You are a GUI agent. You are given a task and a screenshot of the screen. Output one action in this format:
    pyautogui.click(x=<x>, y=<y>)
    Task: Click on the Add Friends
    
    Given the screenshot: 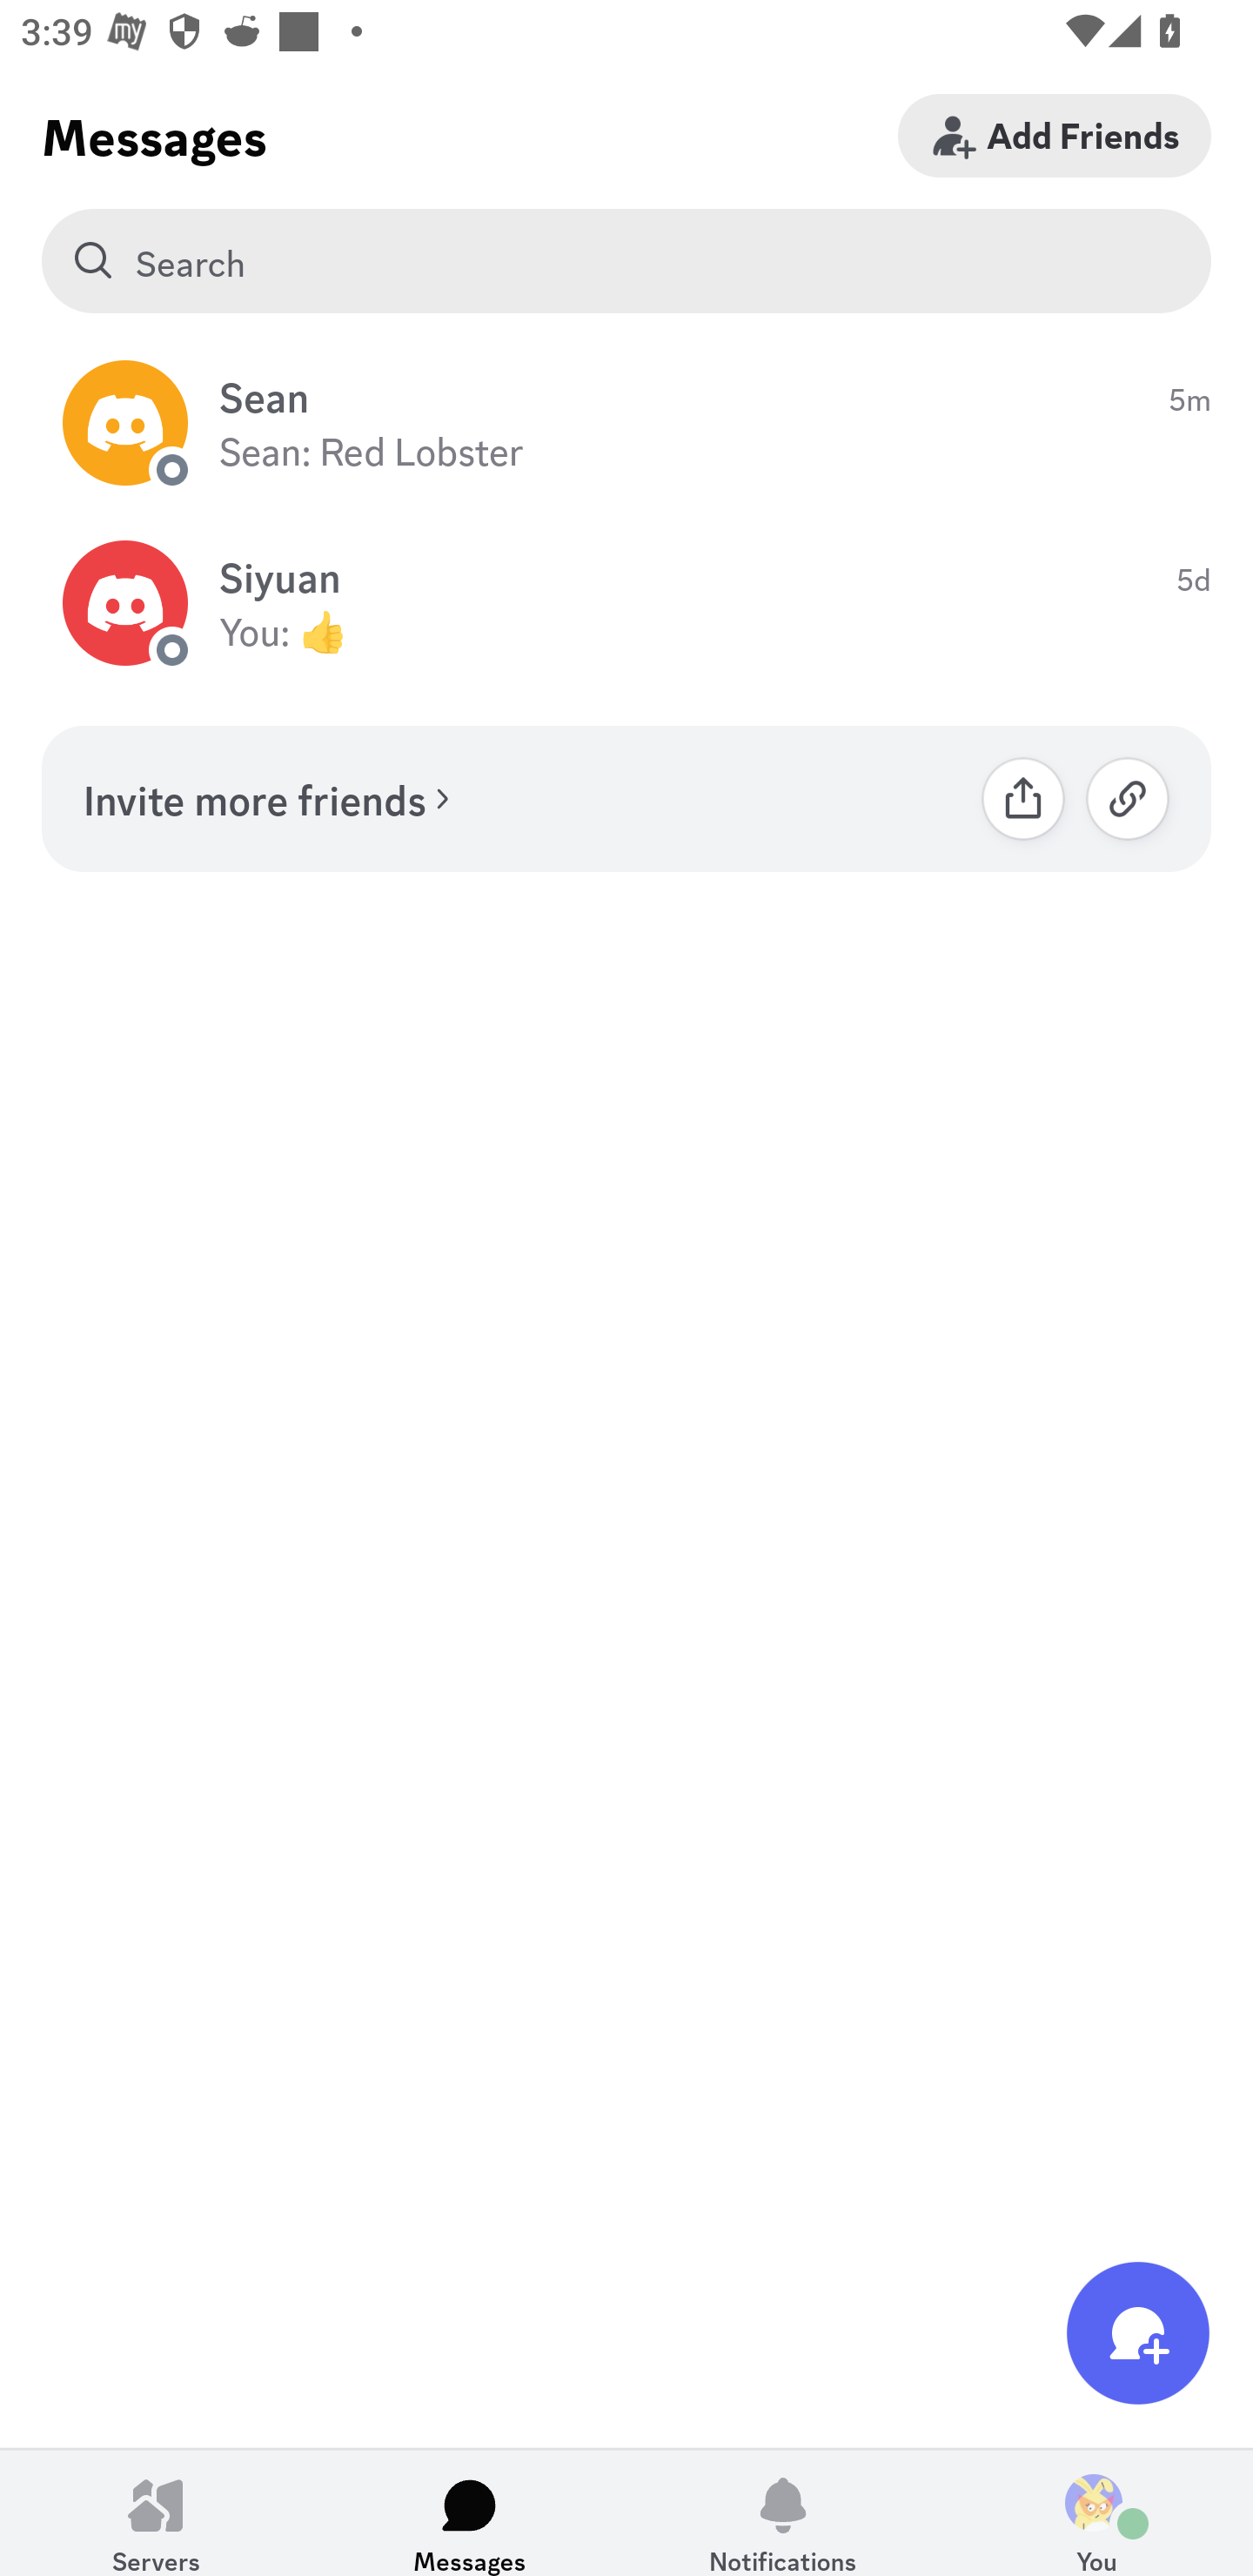 What is the action you would take?
    pyautogui.click(x=1055, y=135)
    